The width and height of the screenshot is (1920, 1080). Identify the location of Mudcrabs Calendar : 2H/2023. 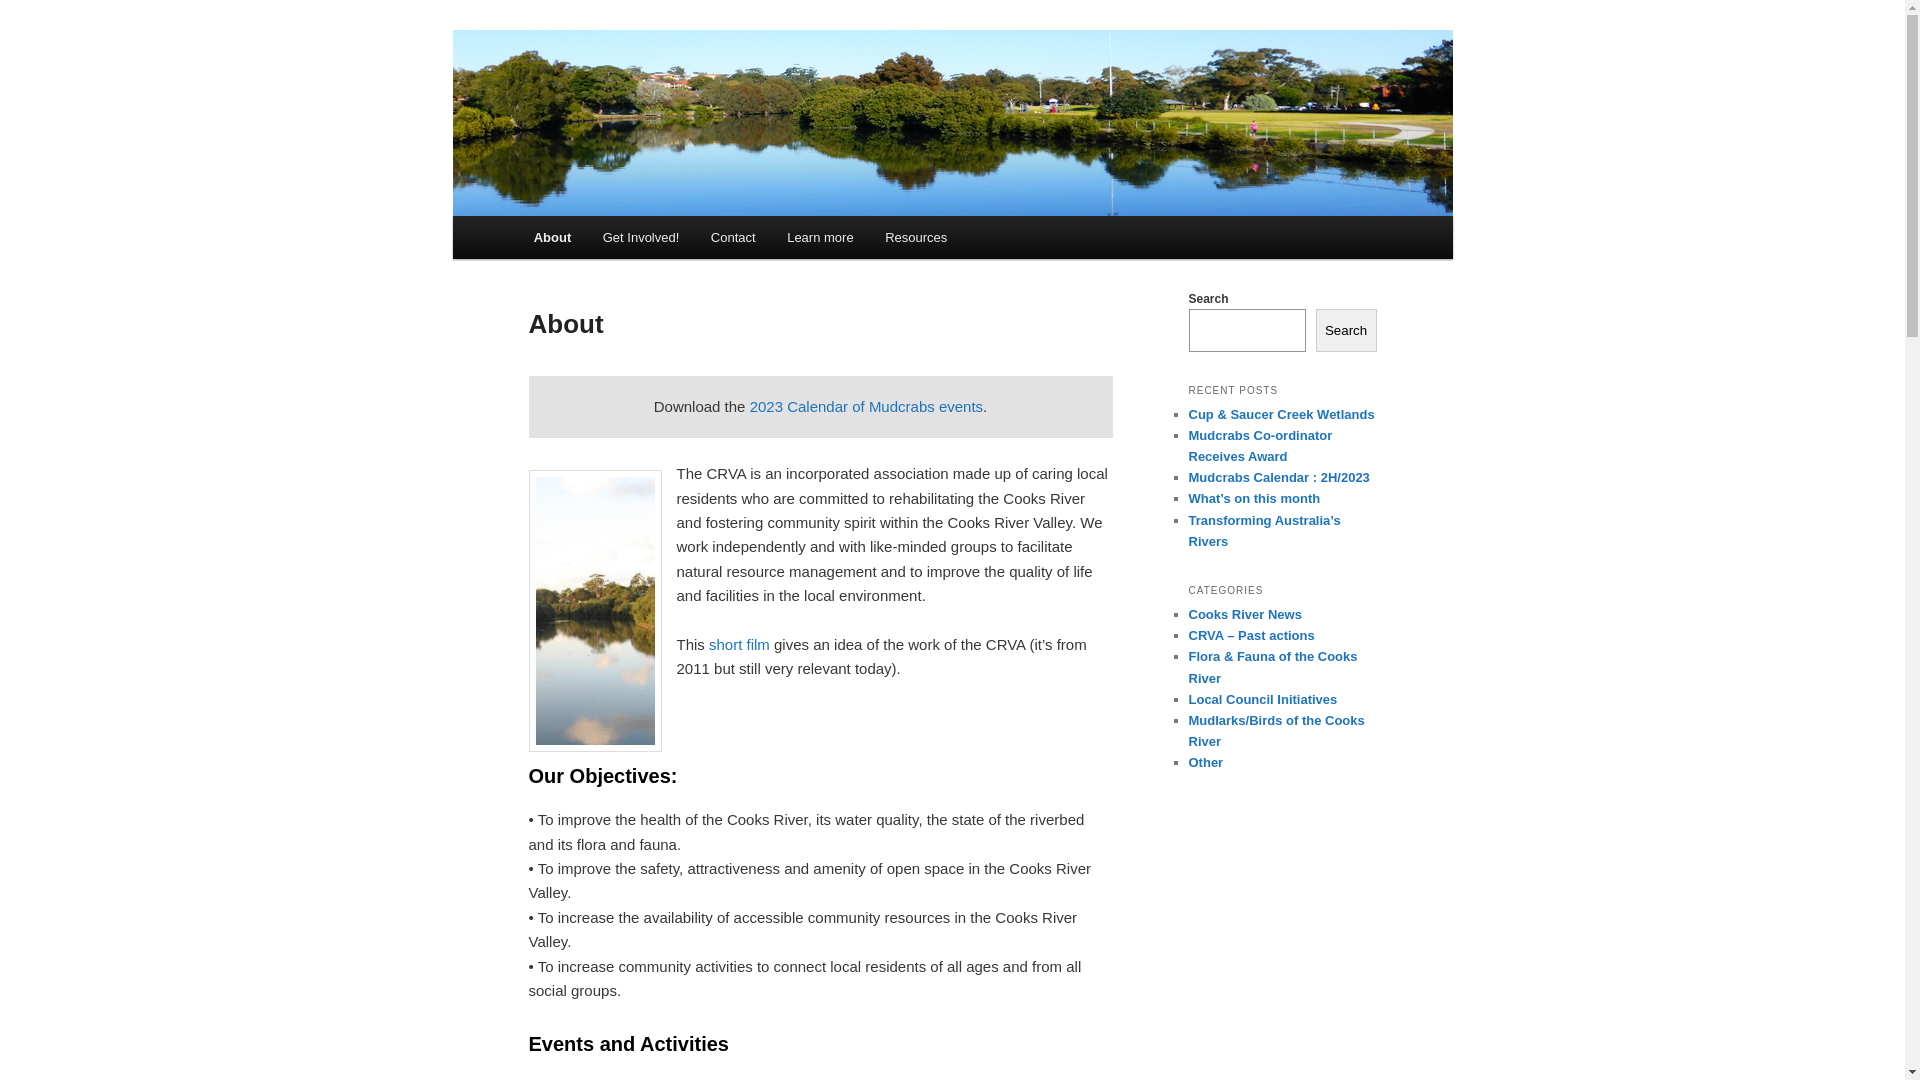
(1278, 478).